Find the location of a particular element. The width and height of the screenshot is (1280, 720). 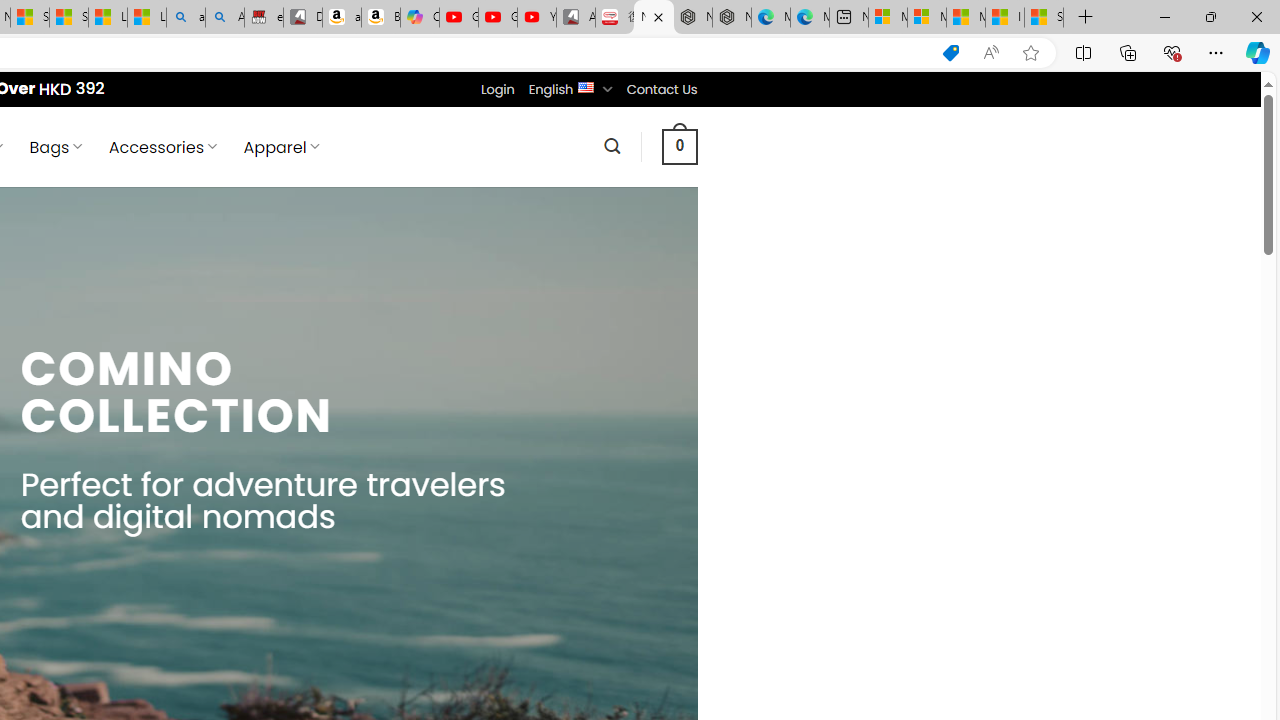

Nordace - Comino Collection is located at coordinates (654, 18).